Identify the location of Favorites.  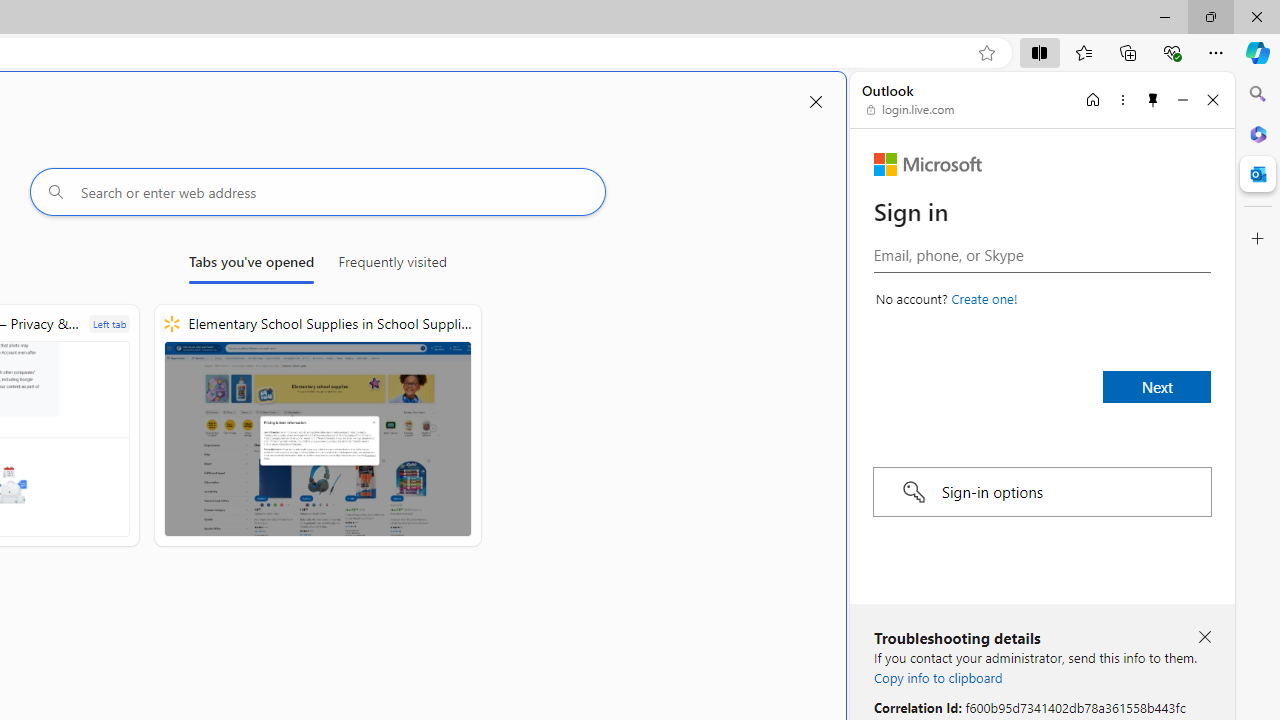
(1083, 52).